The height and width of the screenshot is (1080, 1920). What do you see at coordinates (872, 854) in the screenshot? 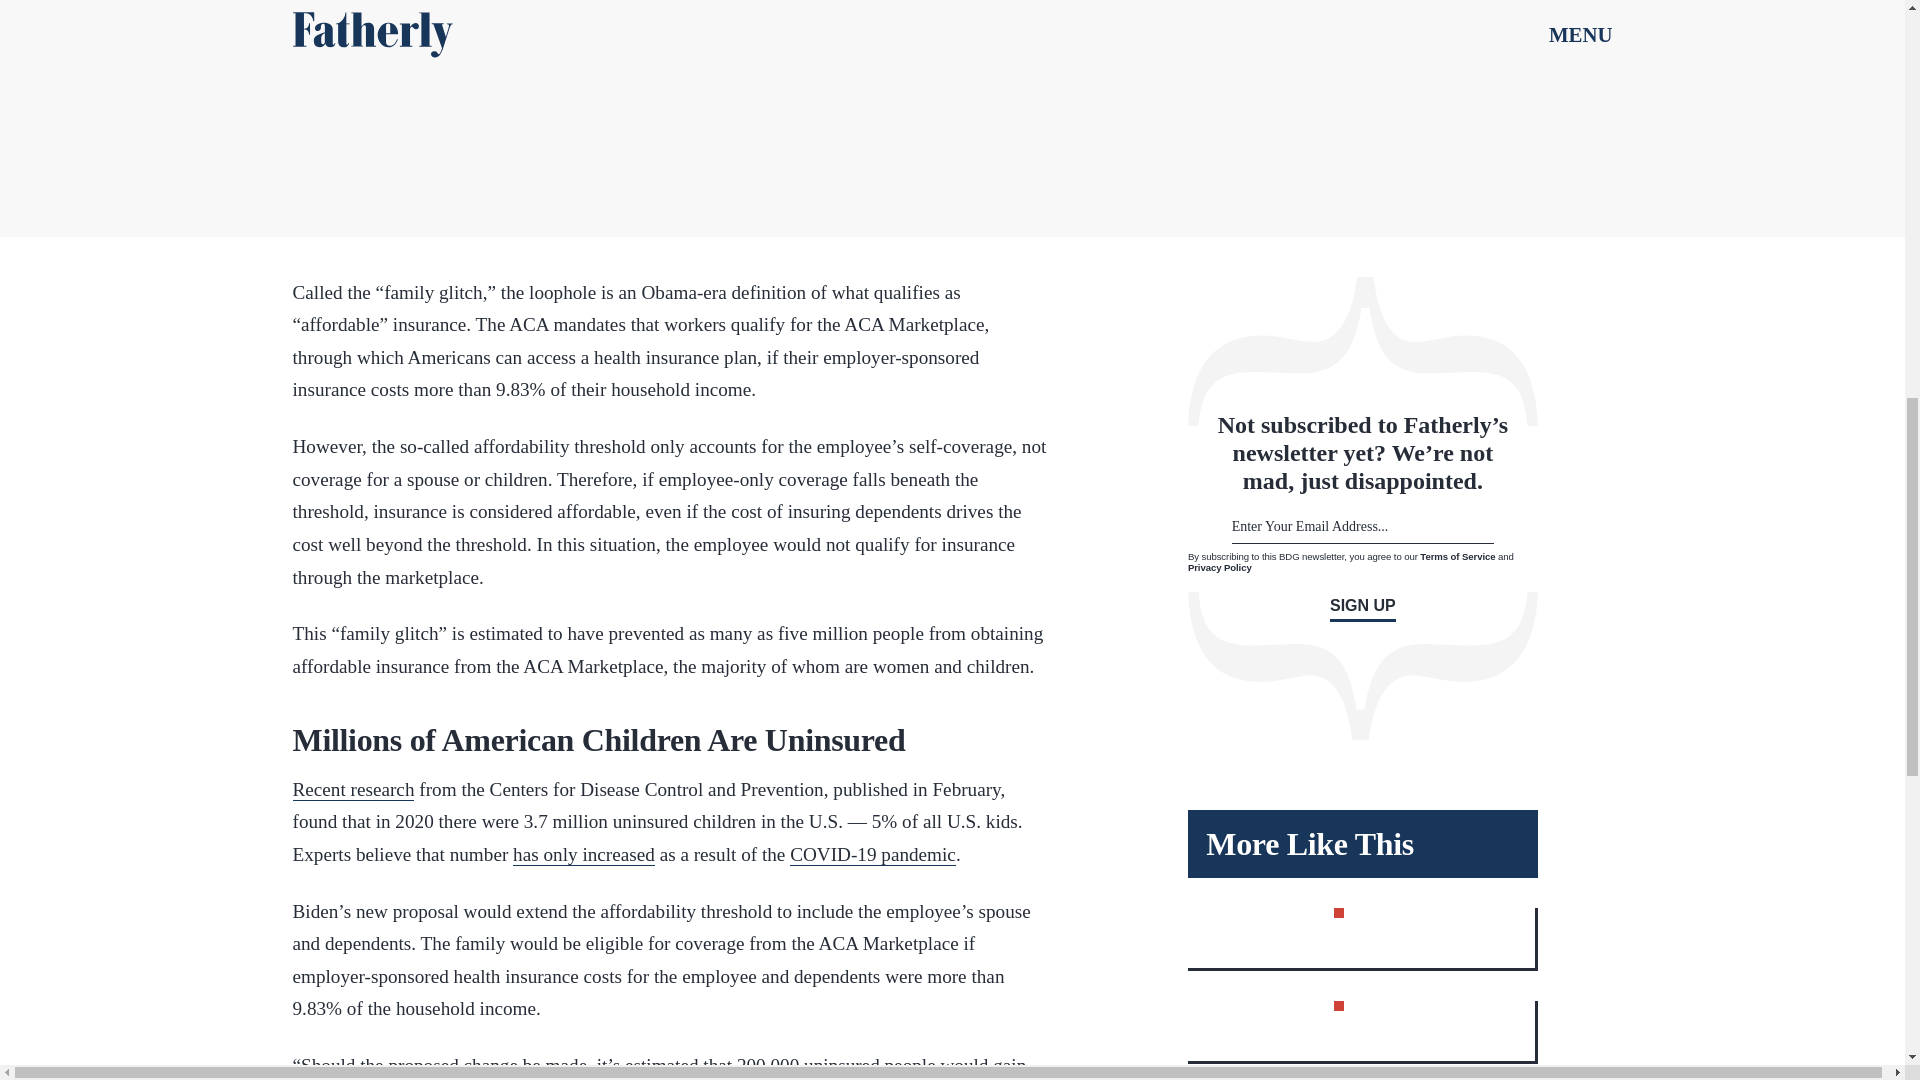
I see `COVID-19 pandemic` at bounding box center [872, 854].